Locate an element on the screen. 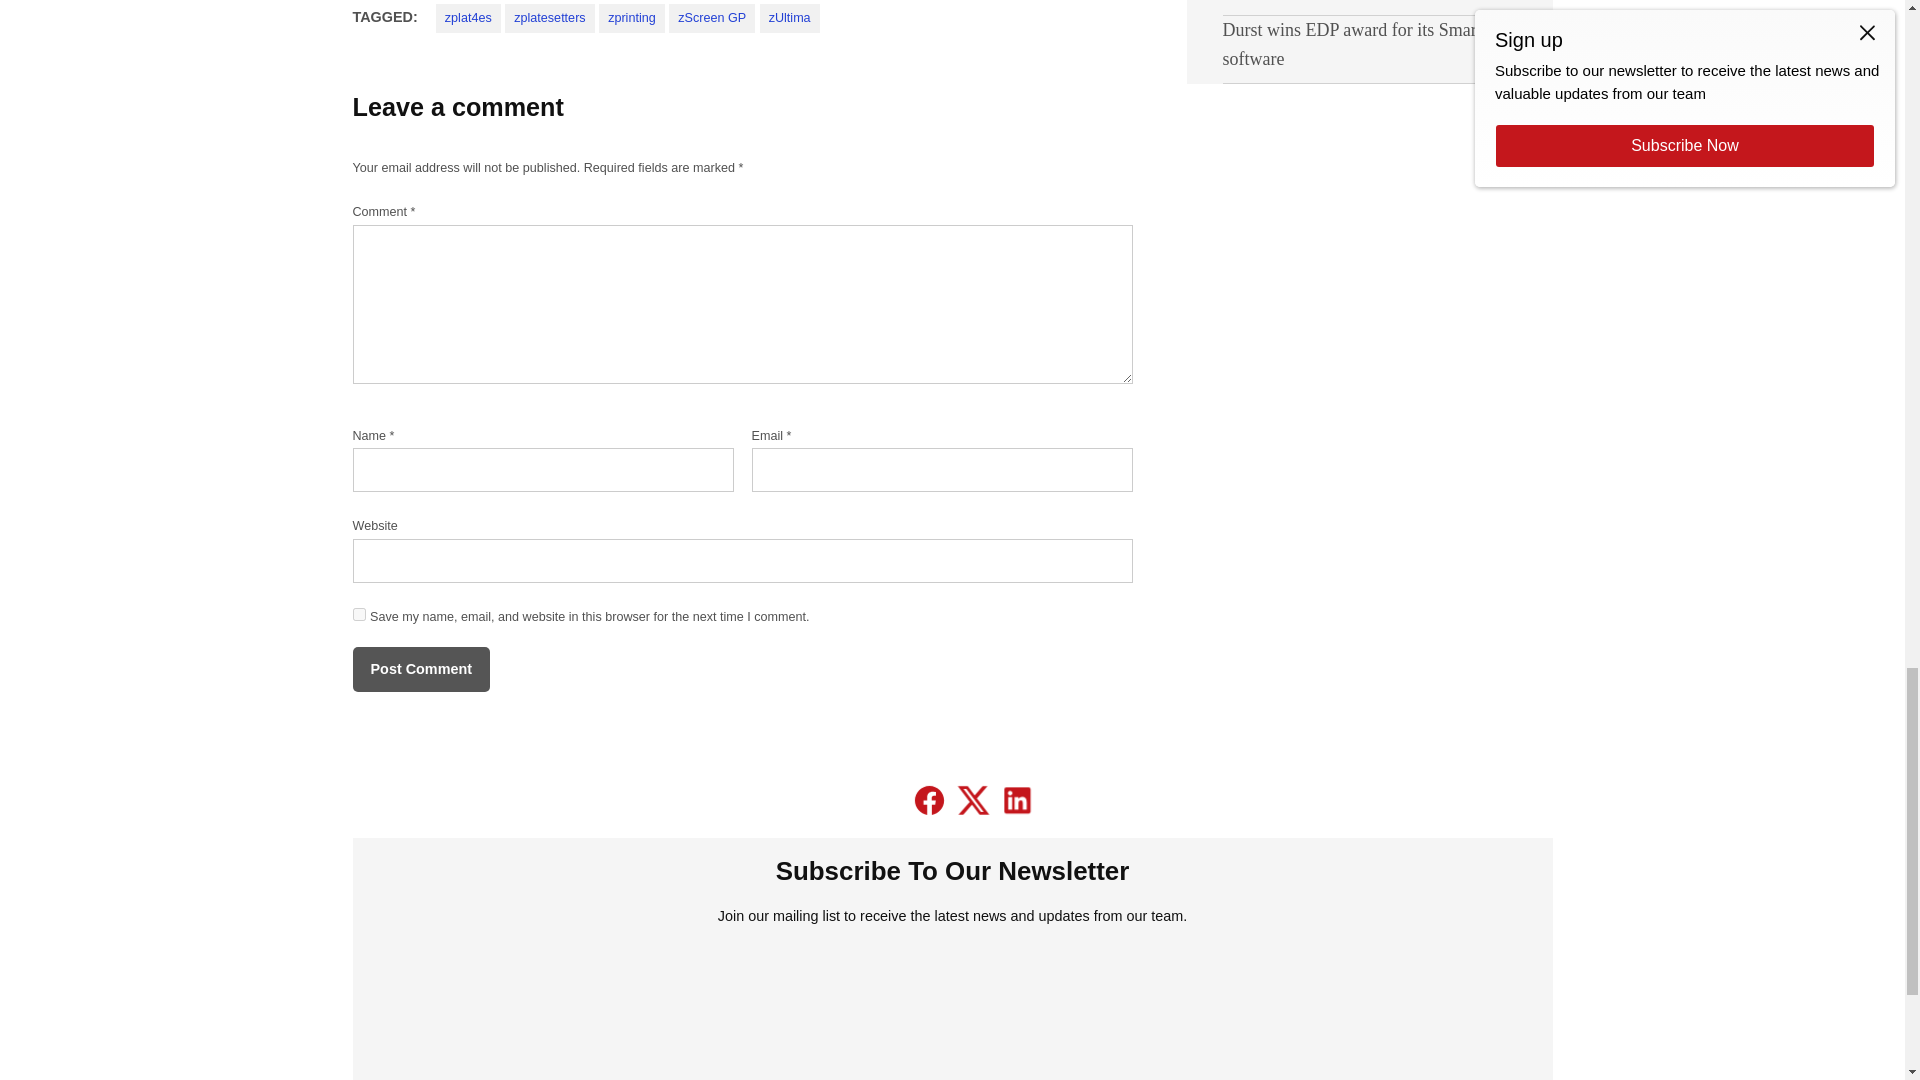  Post Comment is located at coordinates (420, 669).